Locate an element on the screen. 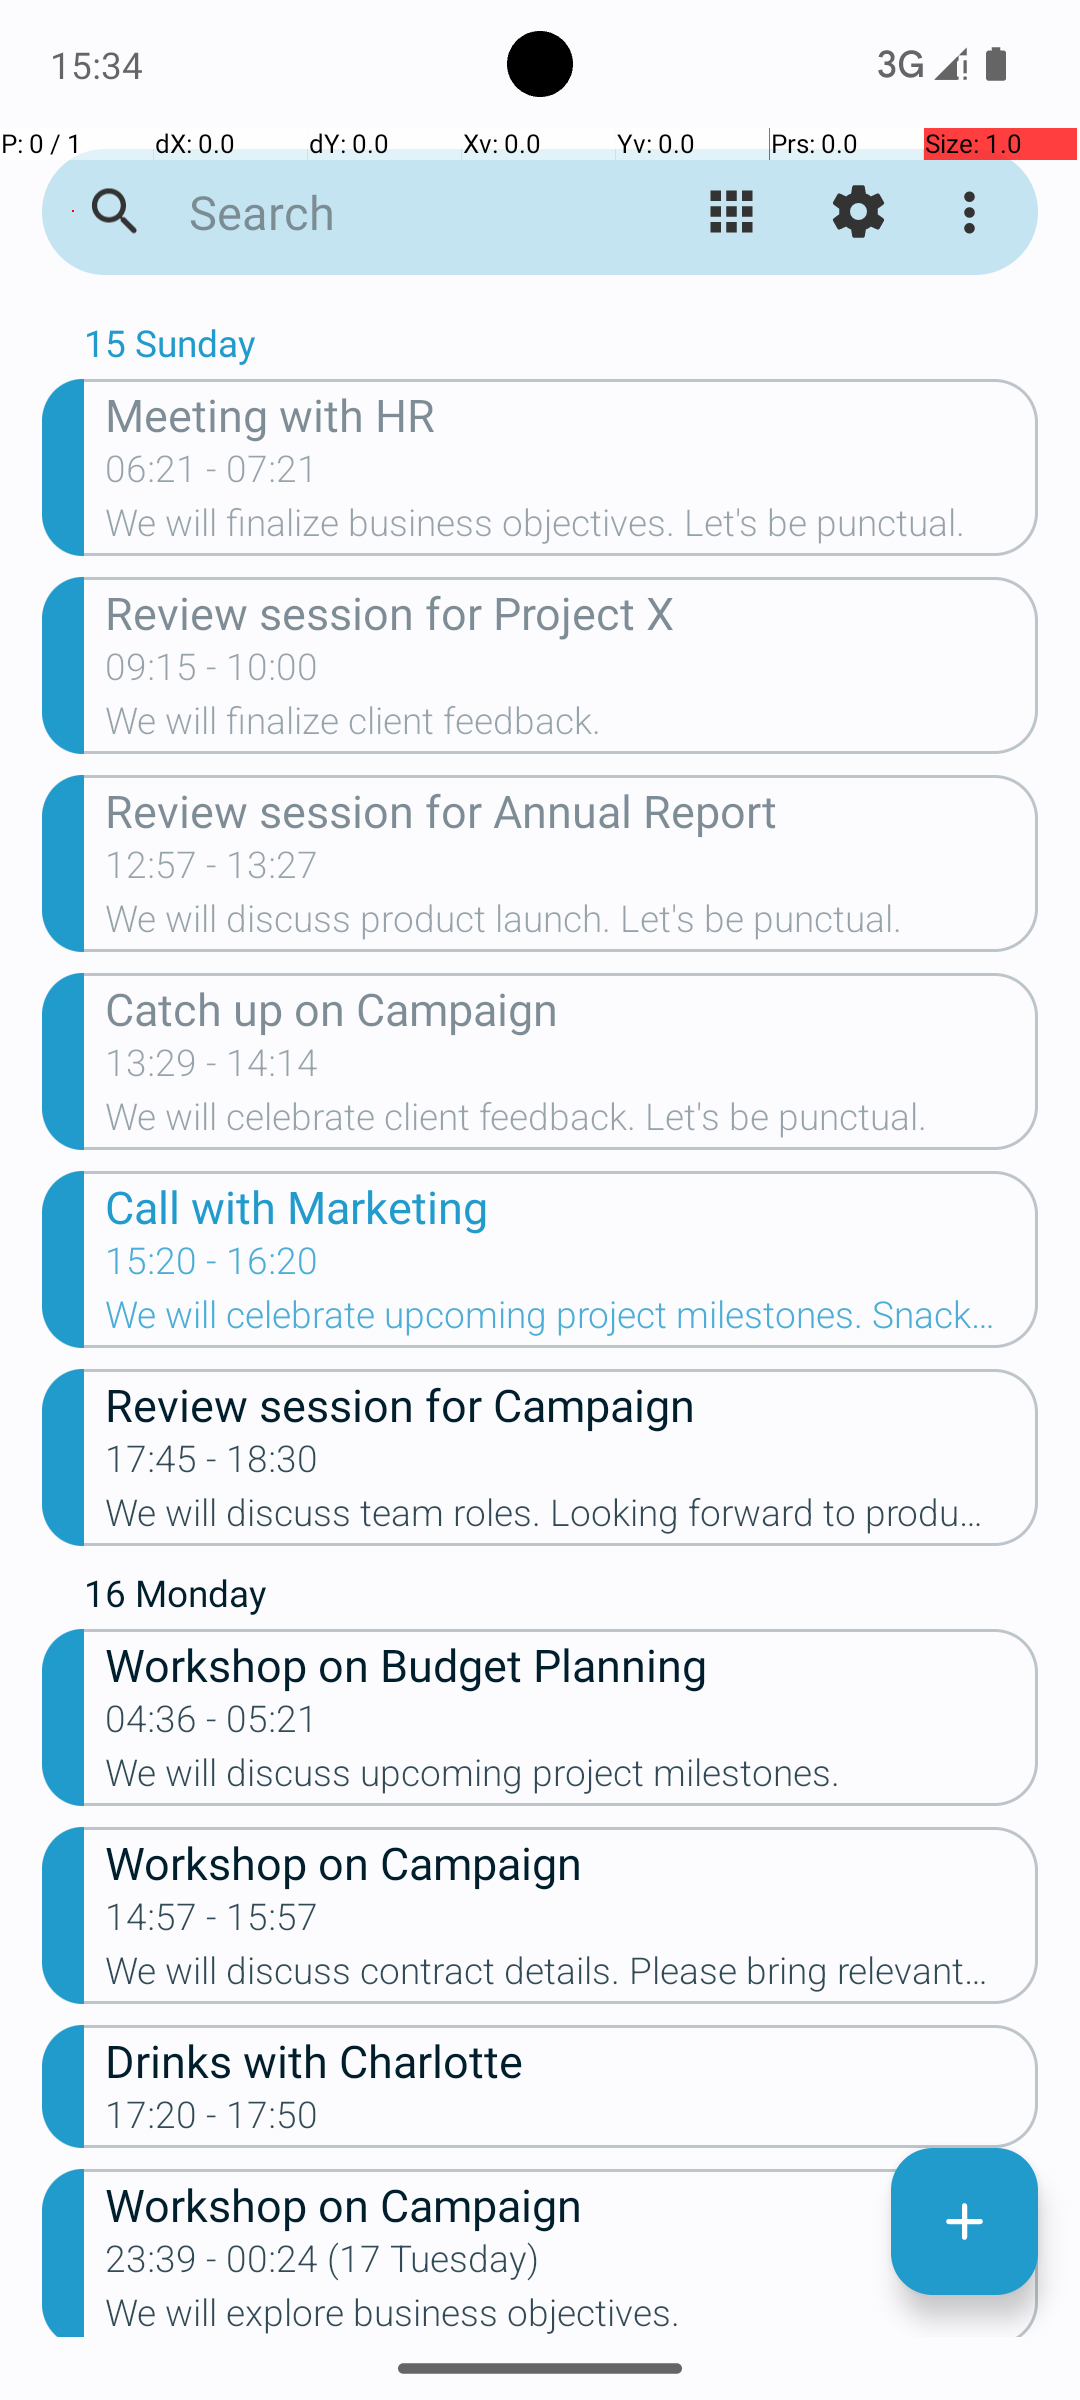  14:57 - 15:57 is located at coordinates (212, 1923).